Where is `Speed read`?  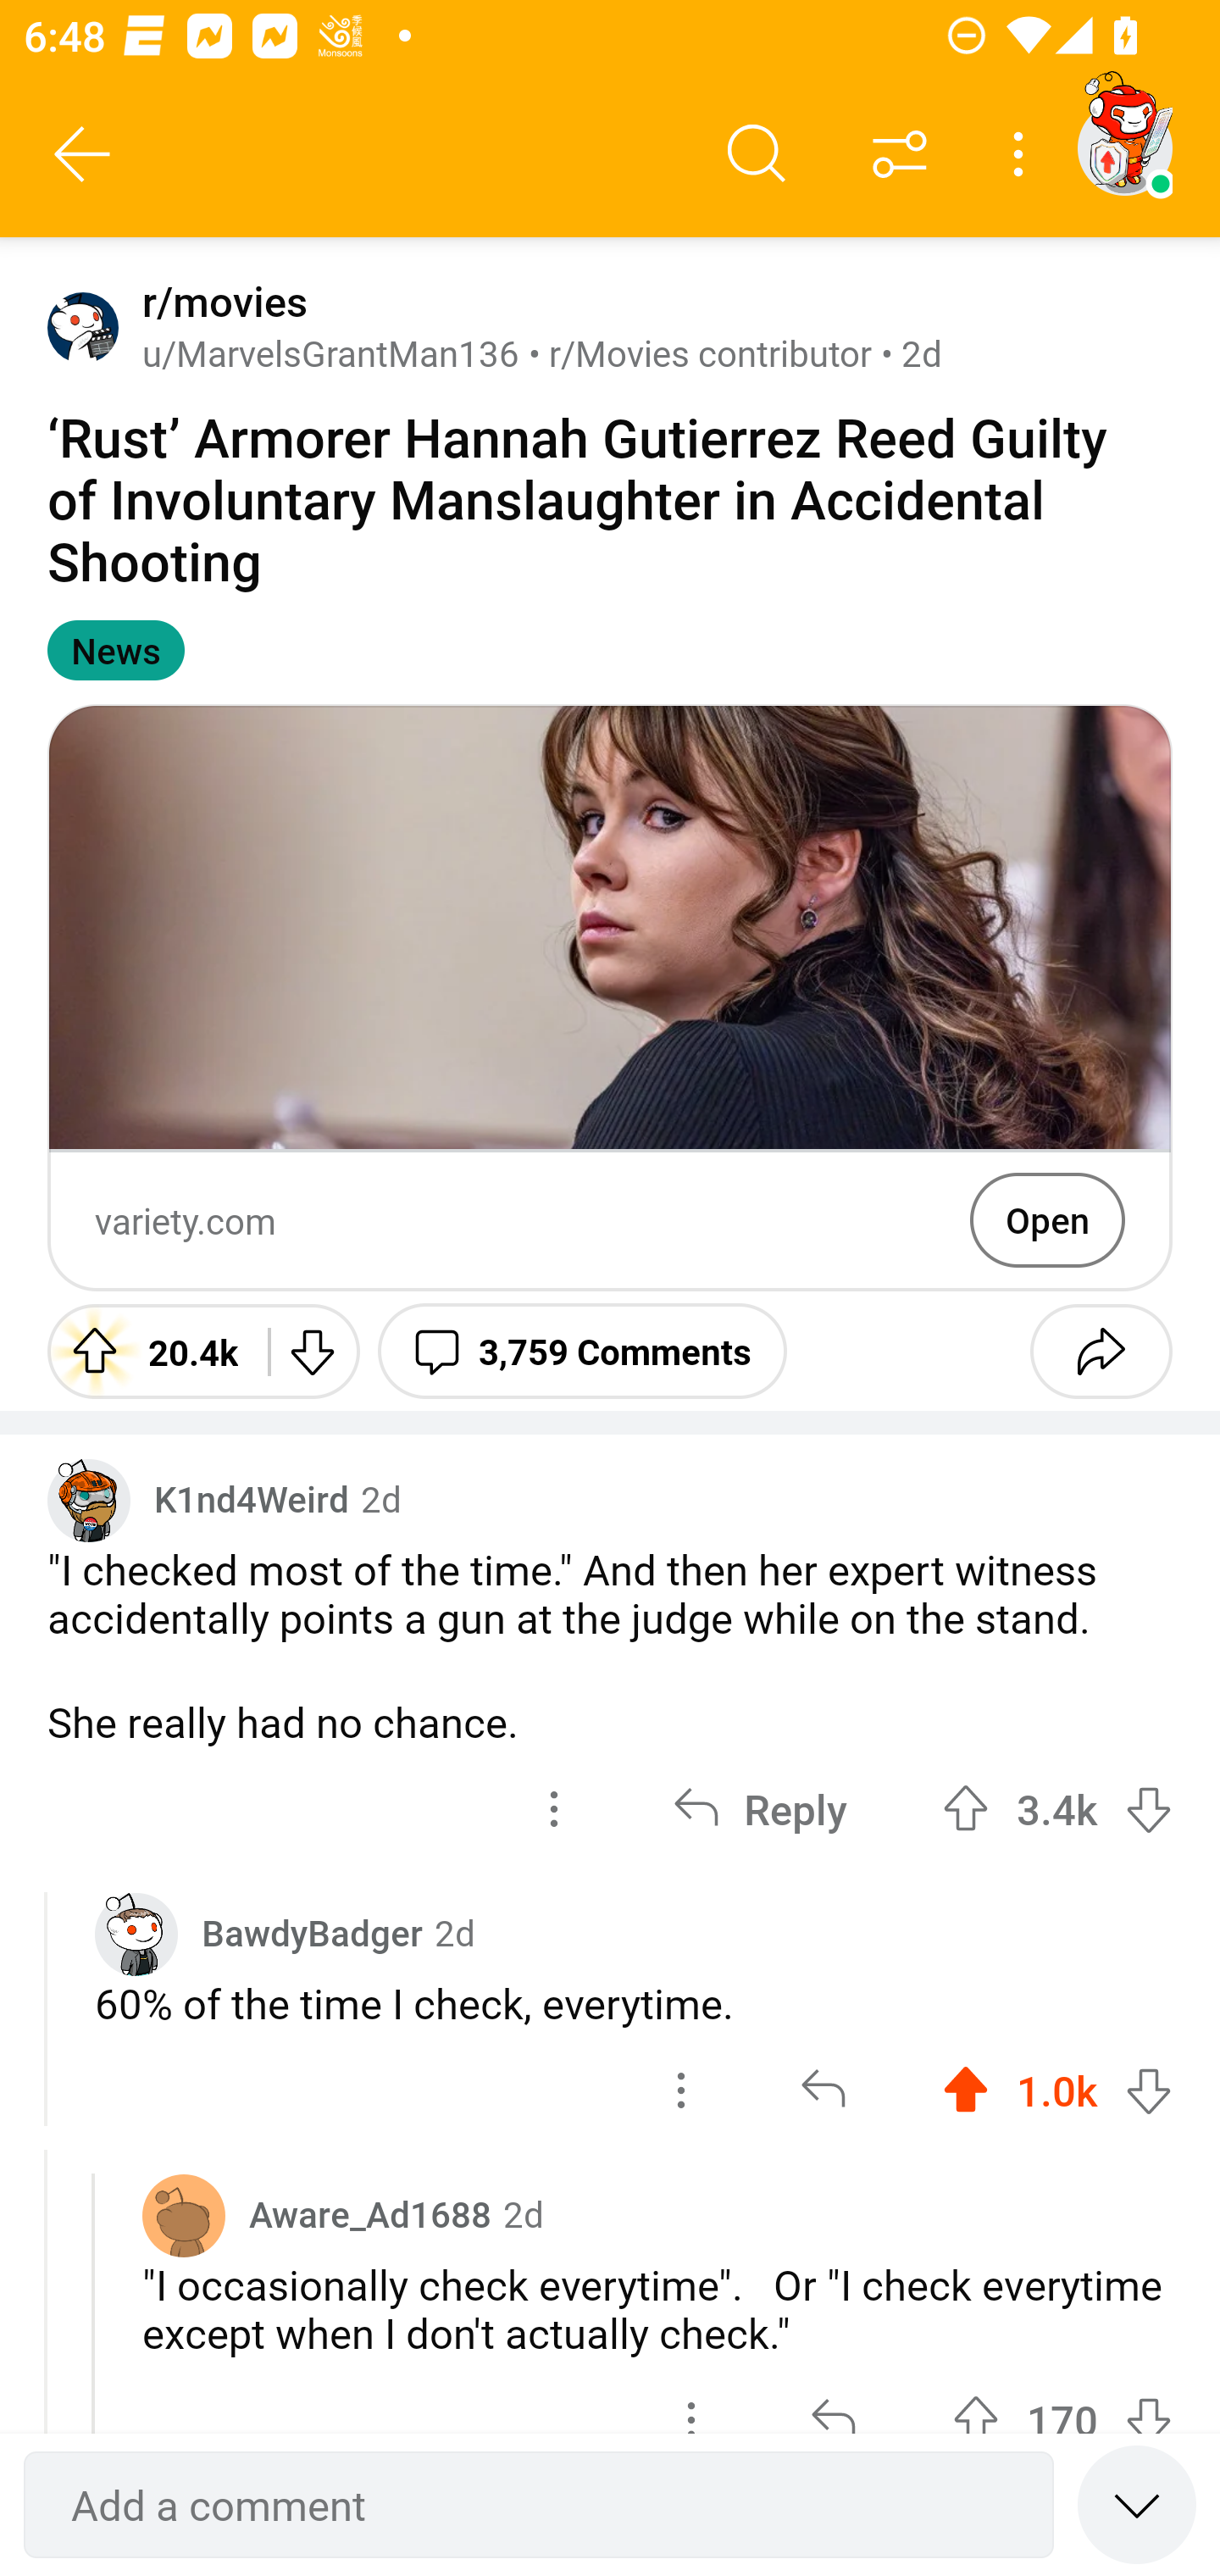 Speed read is located at coordinates (1137, 2503).